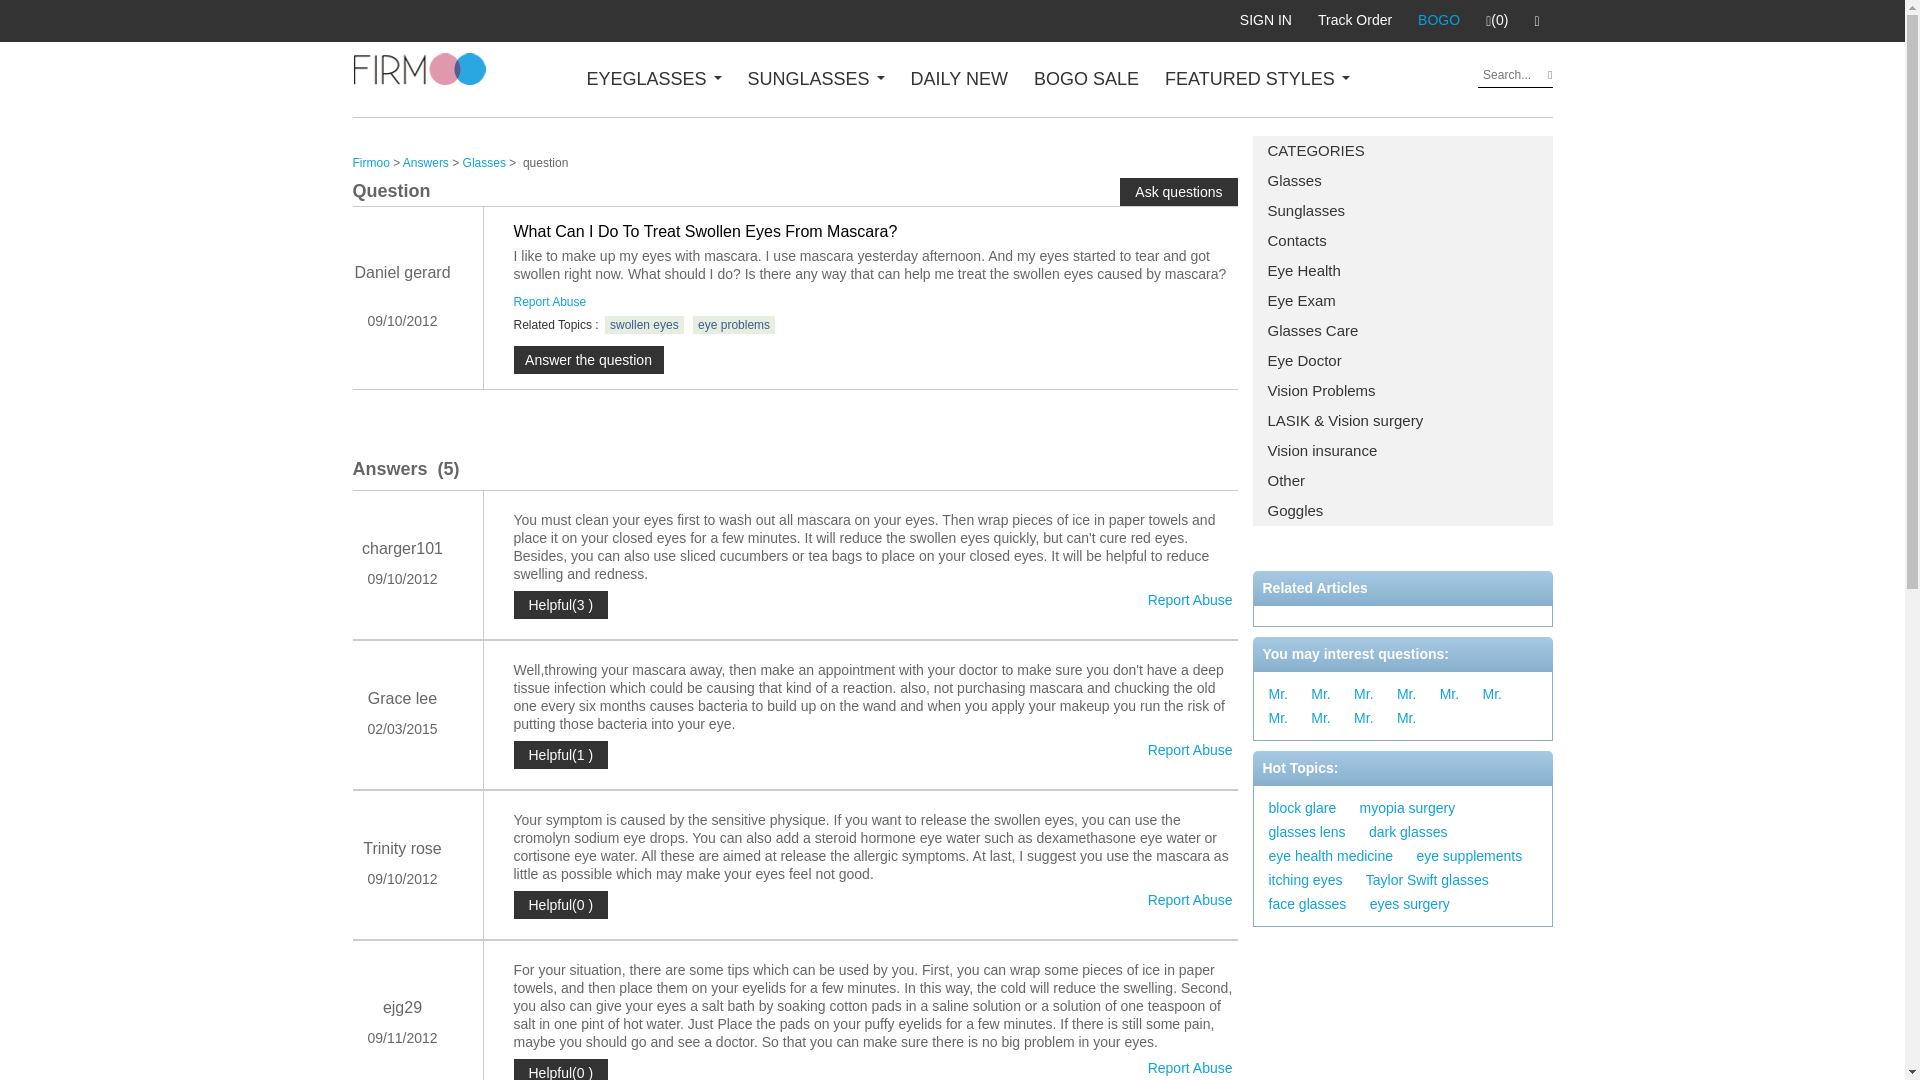 This screenshot has height=1080, width=1920. Describe the element at coordinates (1355, 20) in the screenshot. I see `Track Order` at that location.